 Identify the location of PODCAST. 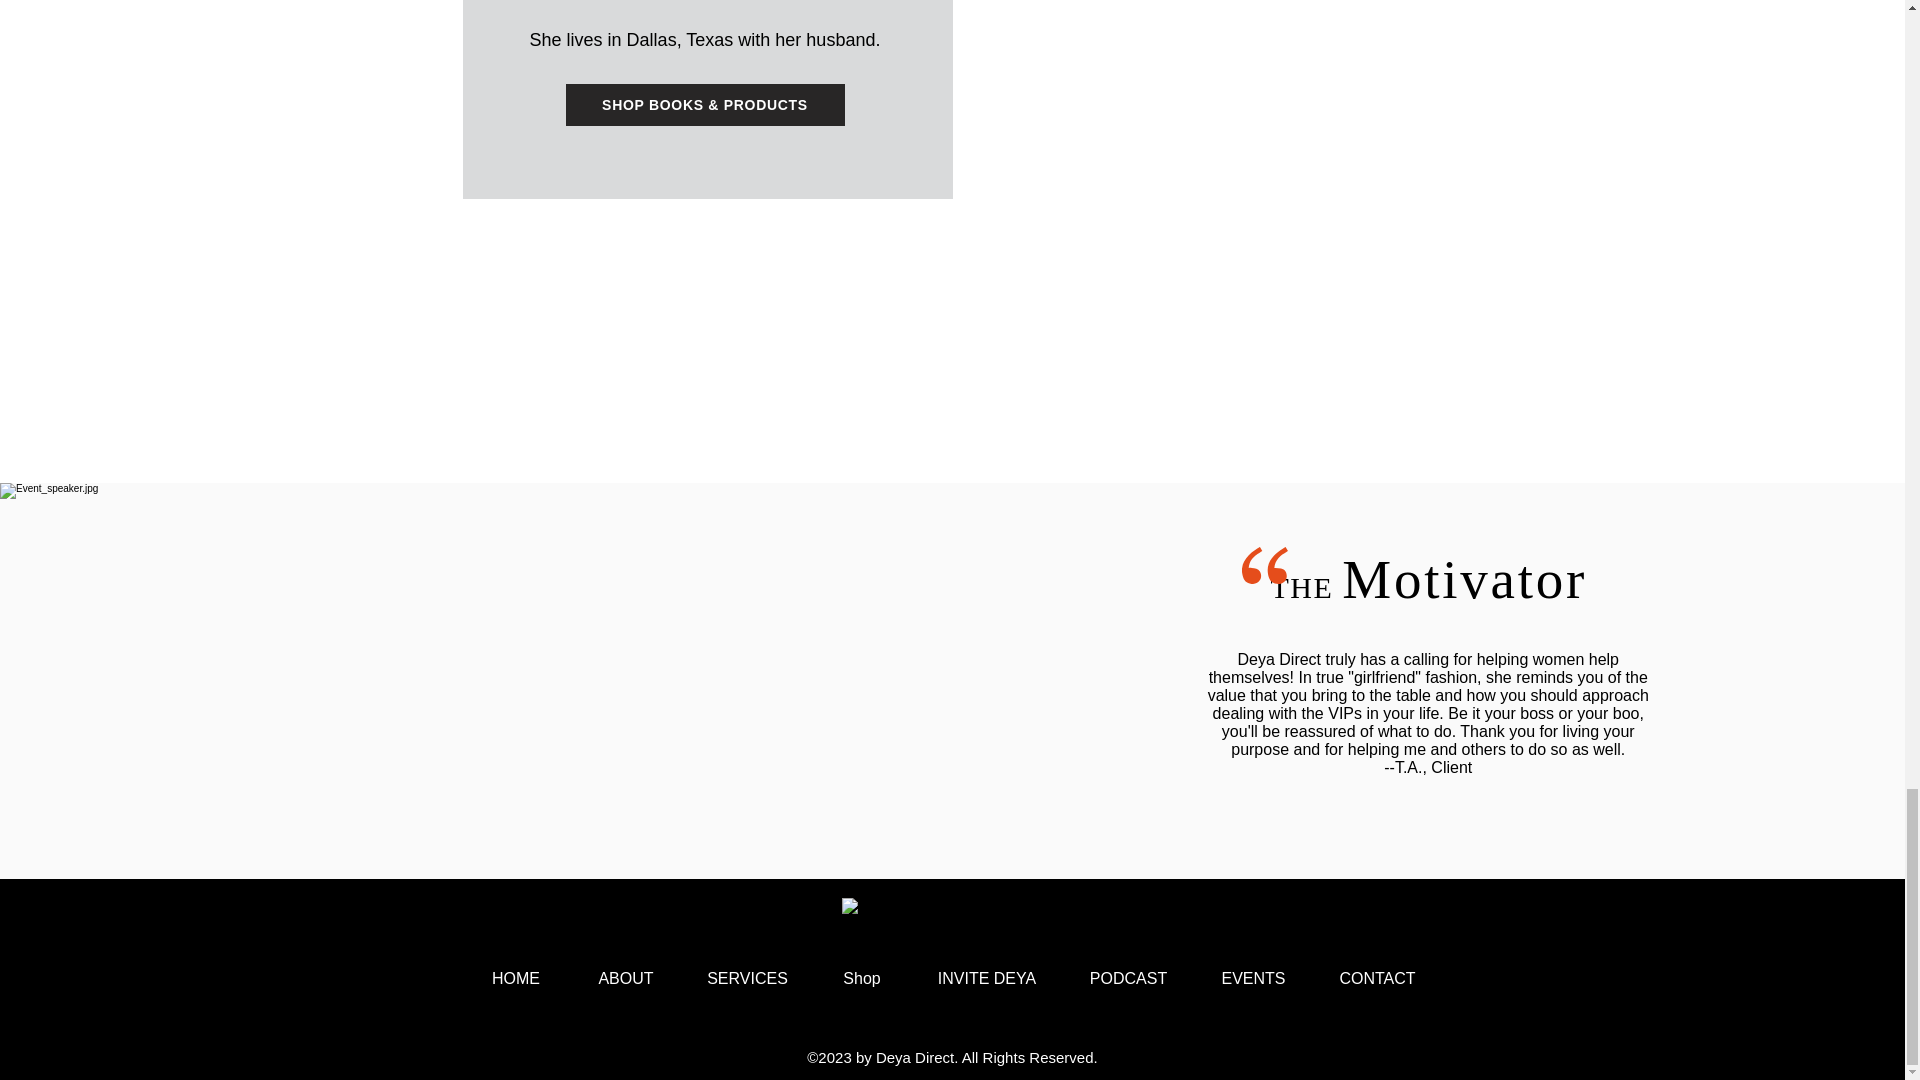
(1128, 978).